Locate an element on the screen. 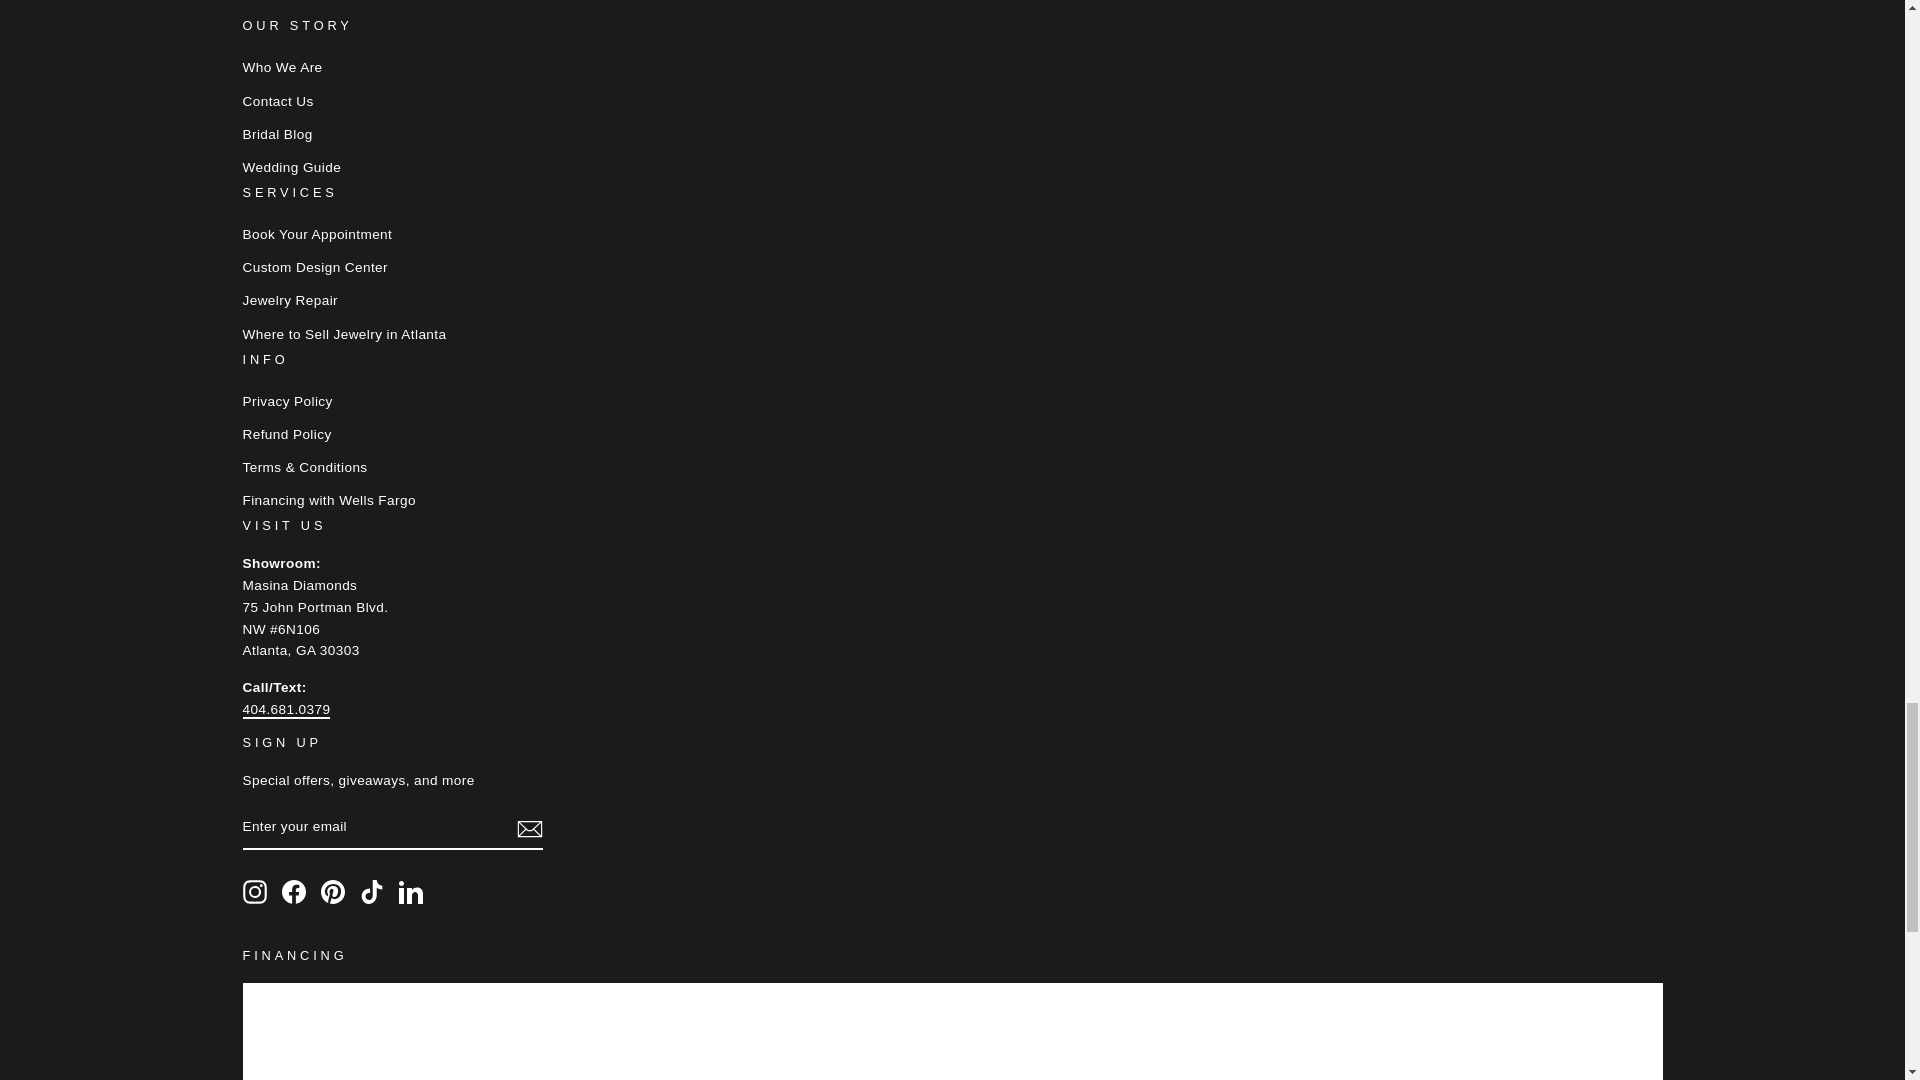 This screenshot has height=1080, width=1920. Masina Diamonds Atlanta on LinkedIn is located at coordinates (410, 892).